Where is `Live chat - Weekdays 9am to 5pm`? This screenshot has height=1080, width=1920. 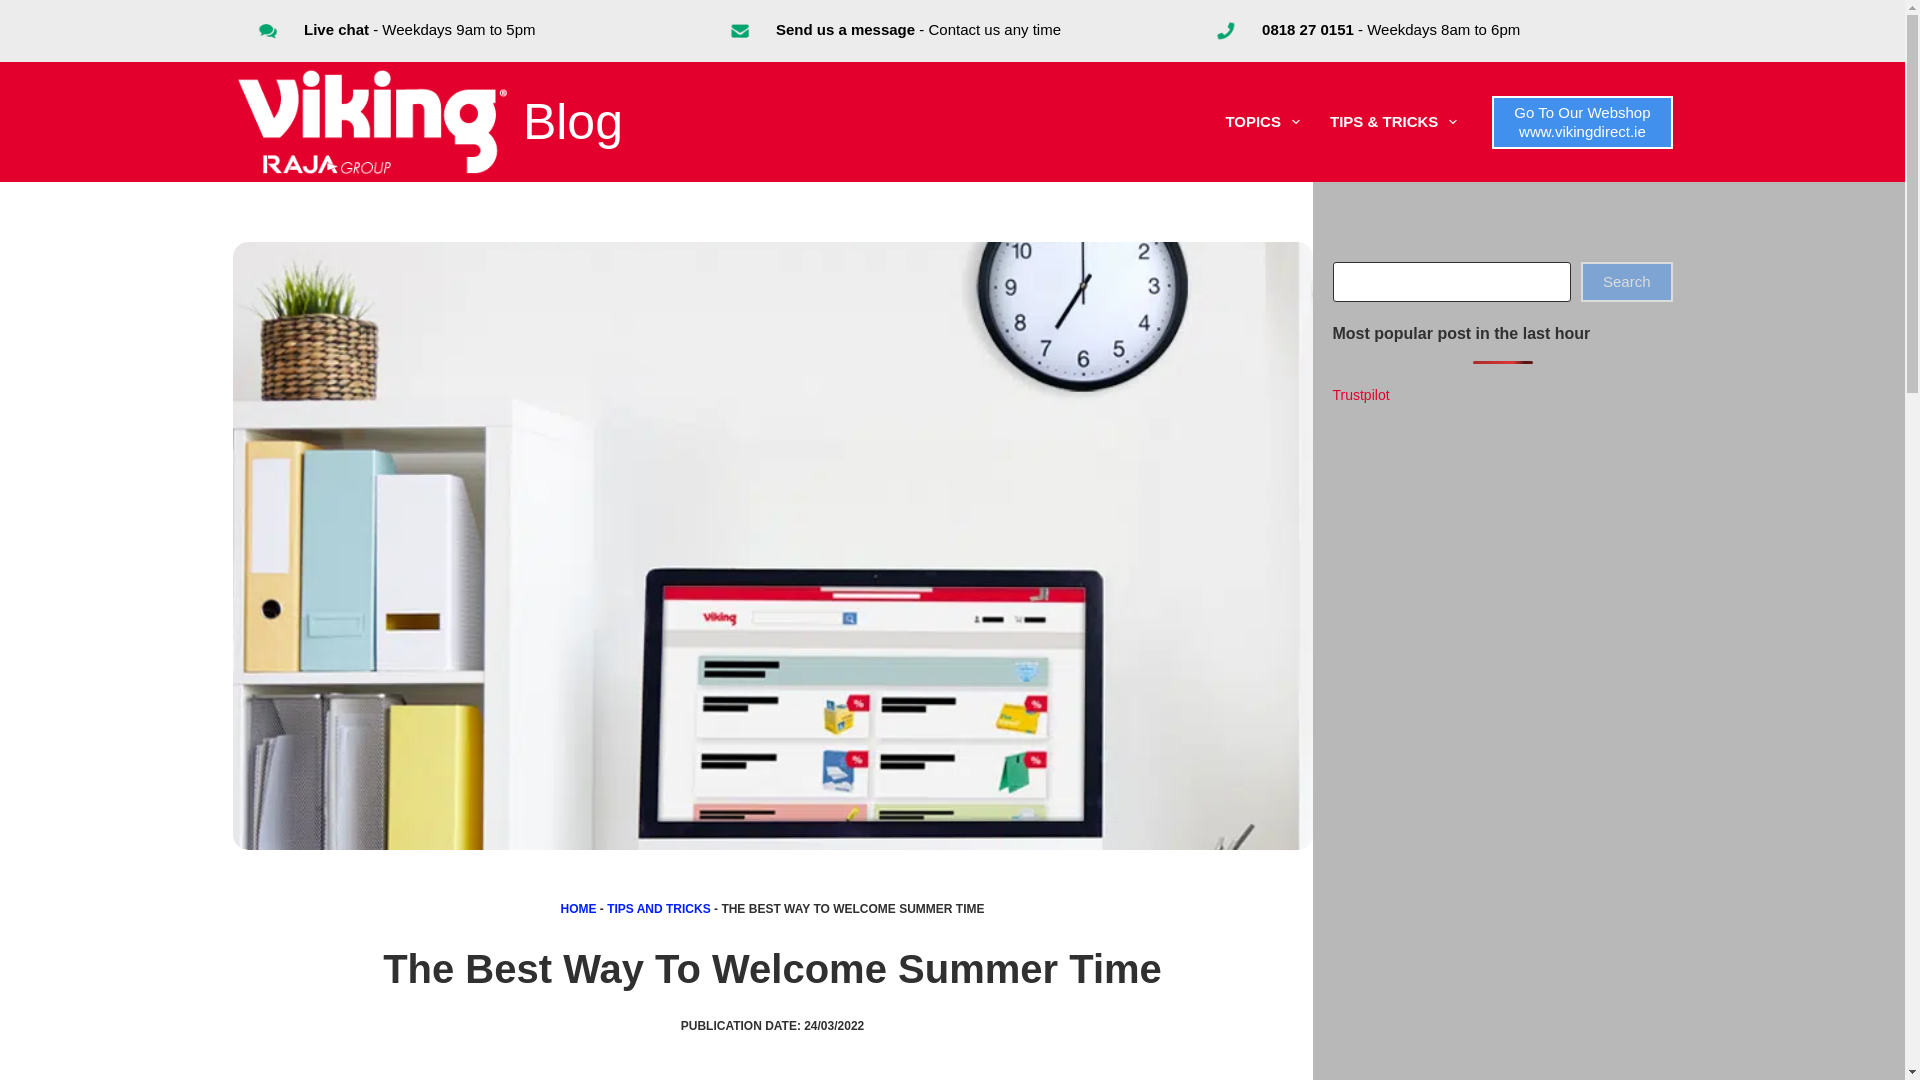 Live chat - Weekdays 9am to 5pm is located at coordinates (419, 28).